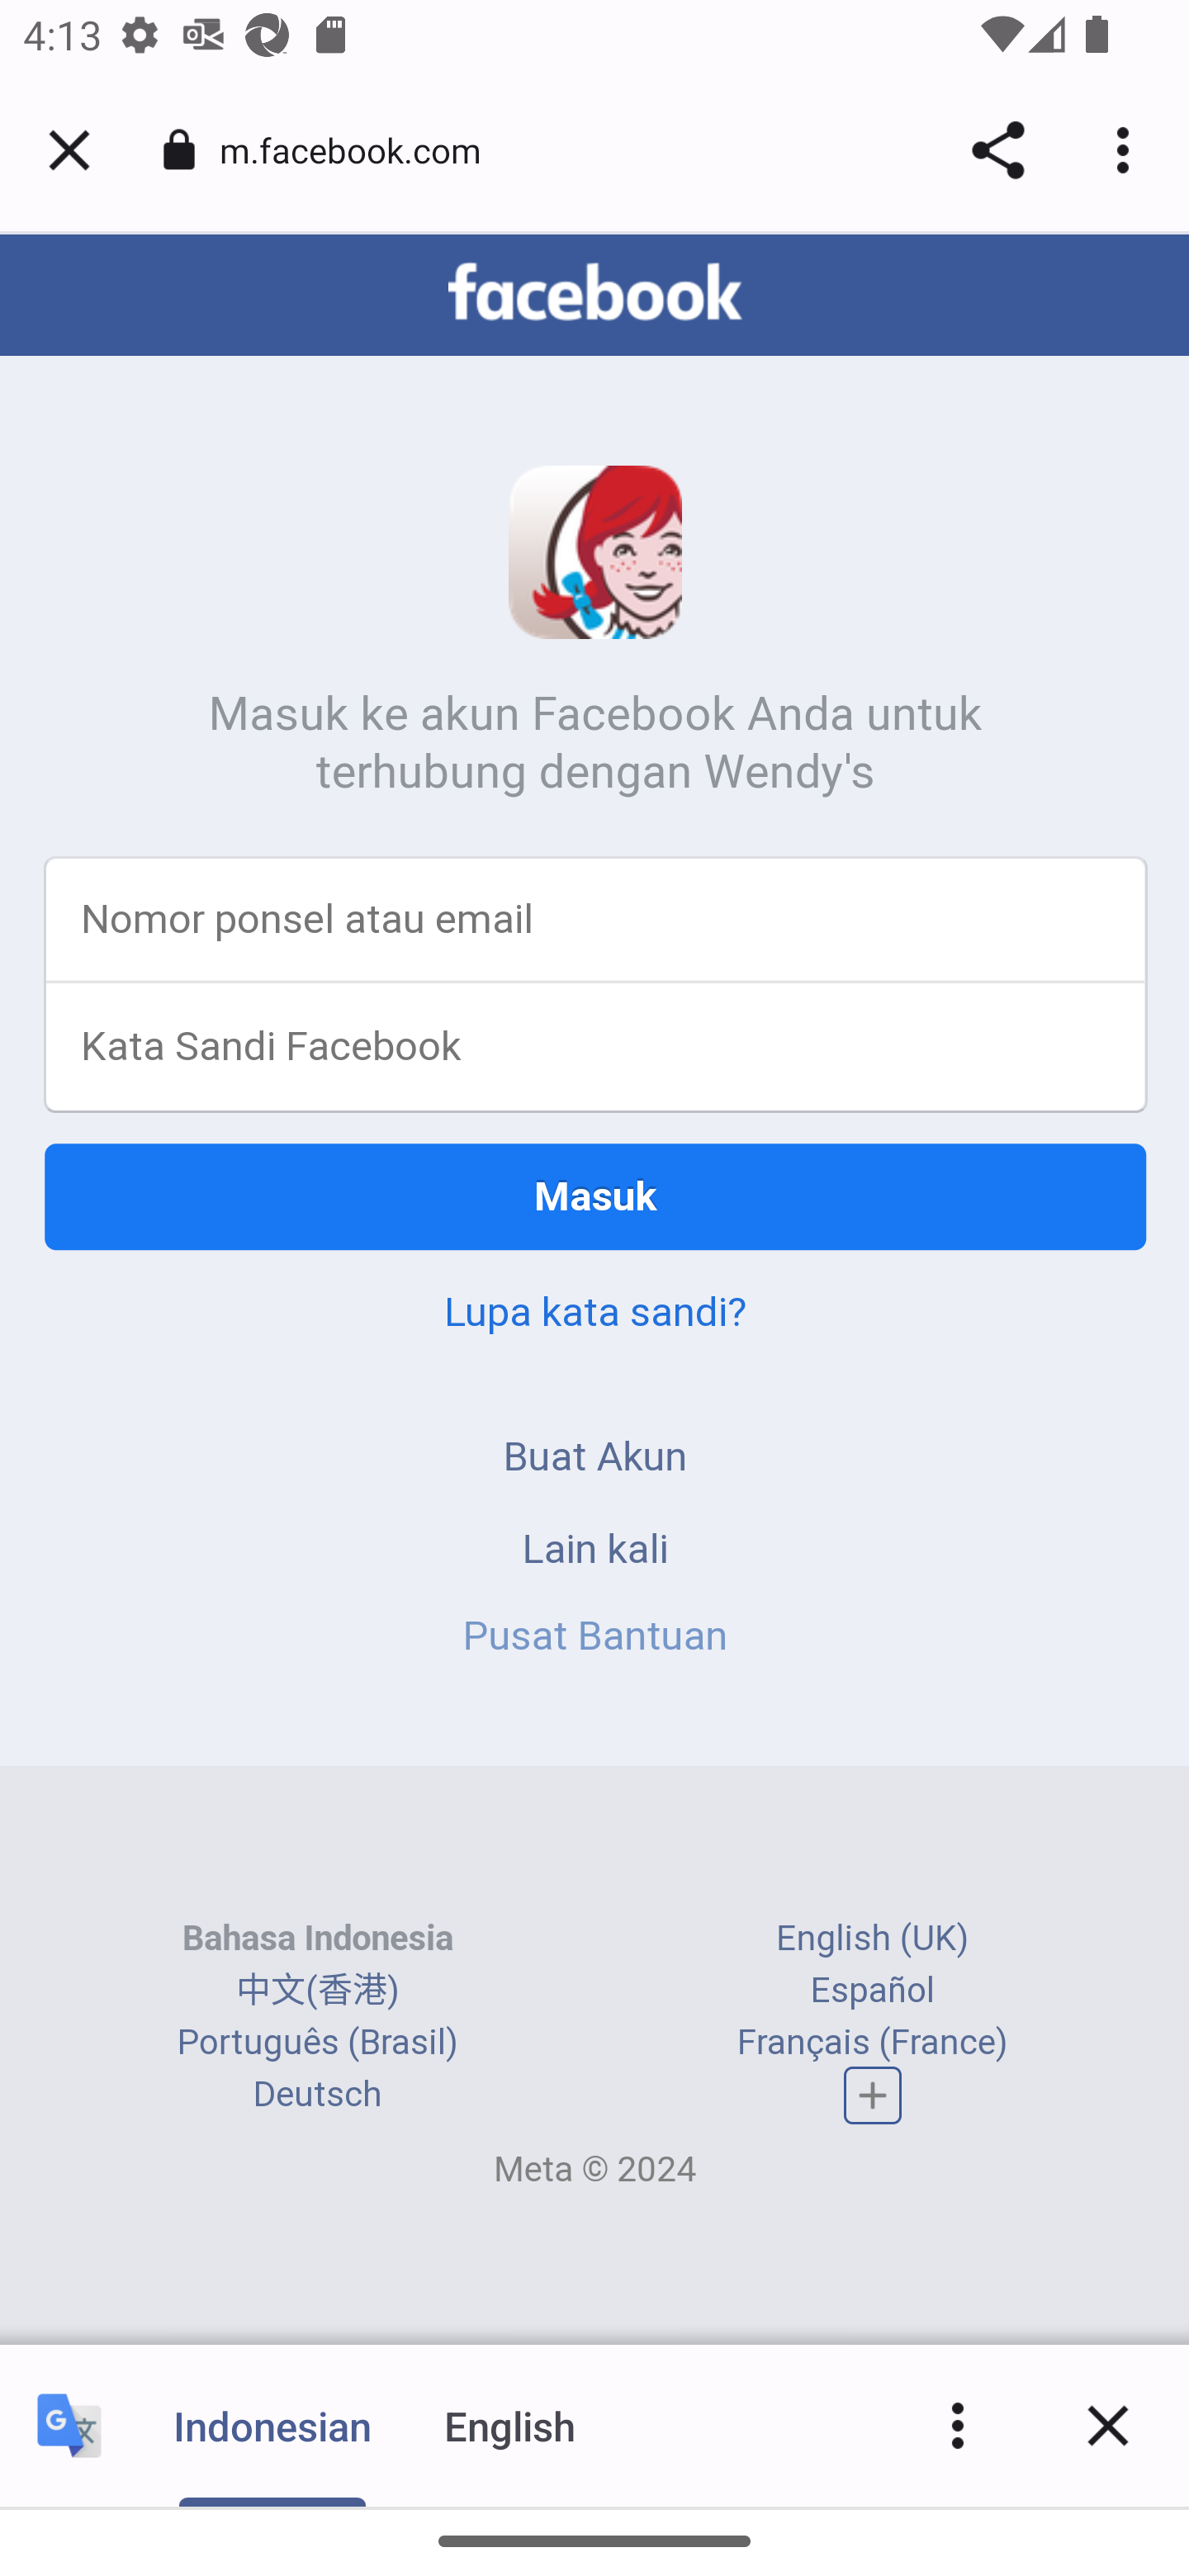  I want to click on English (UK), so click(872, 1940).